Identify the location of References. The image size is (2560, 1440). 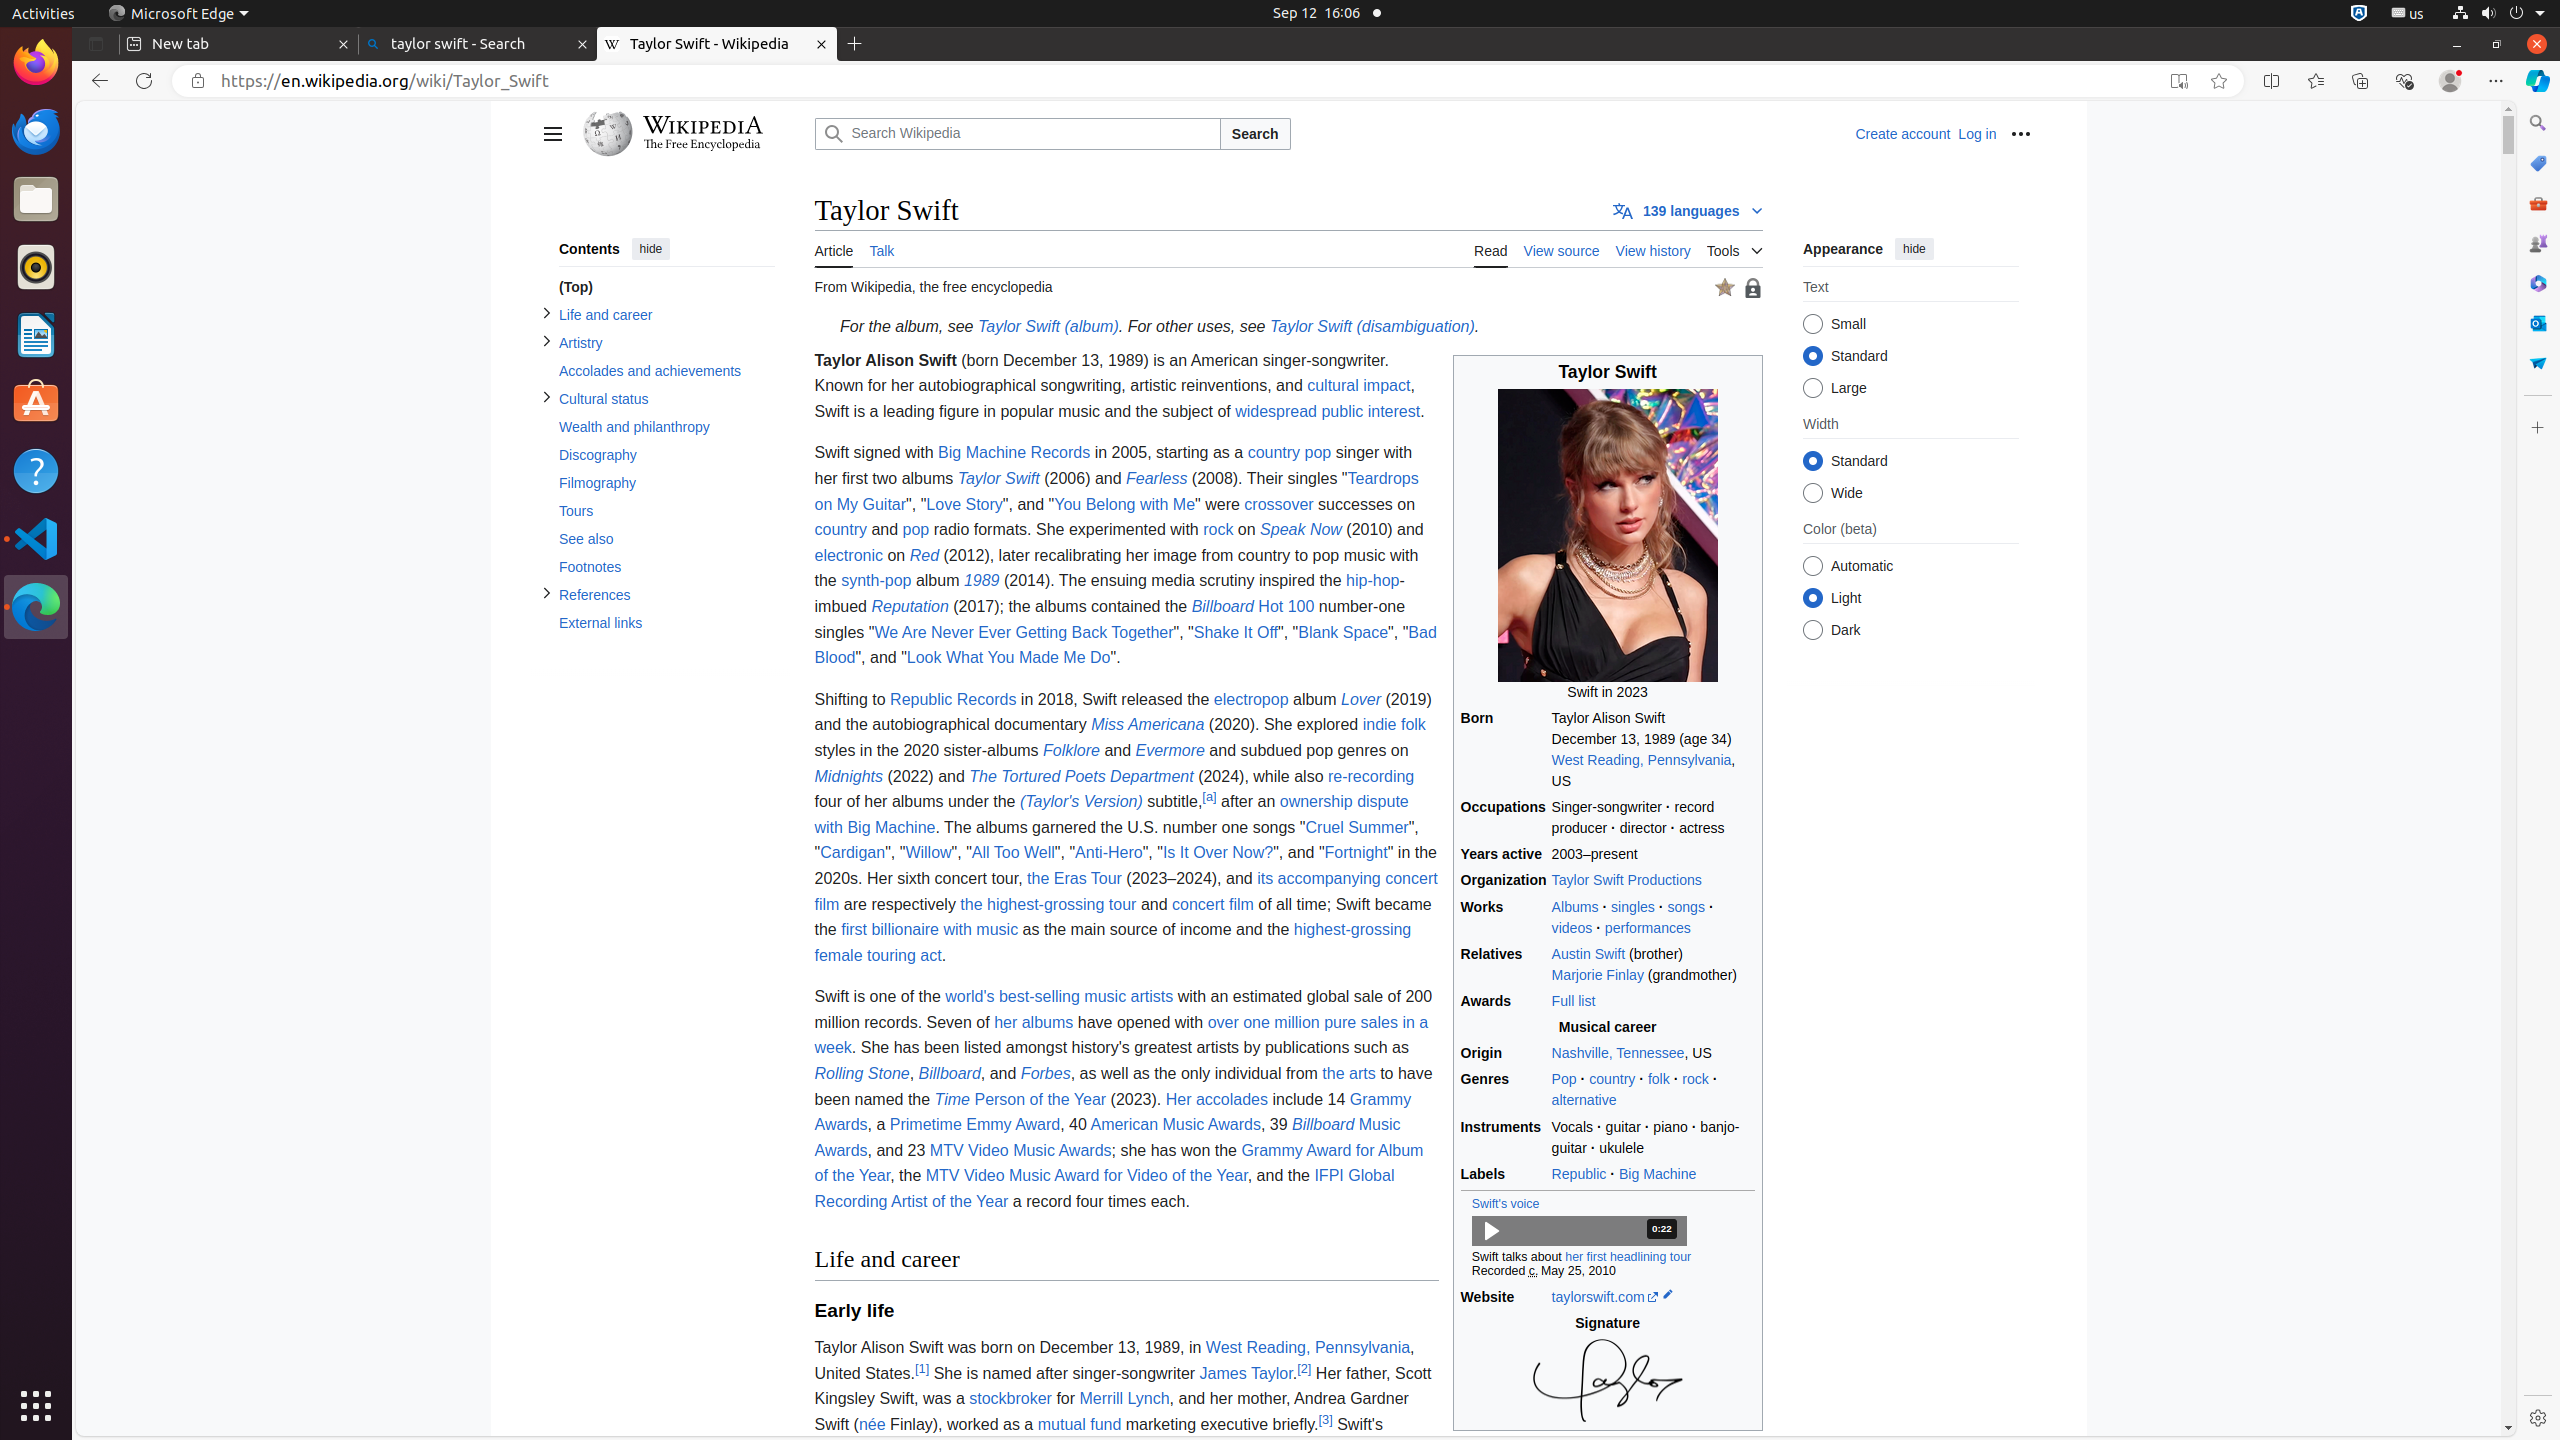
(666, 596).